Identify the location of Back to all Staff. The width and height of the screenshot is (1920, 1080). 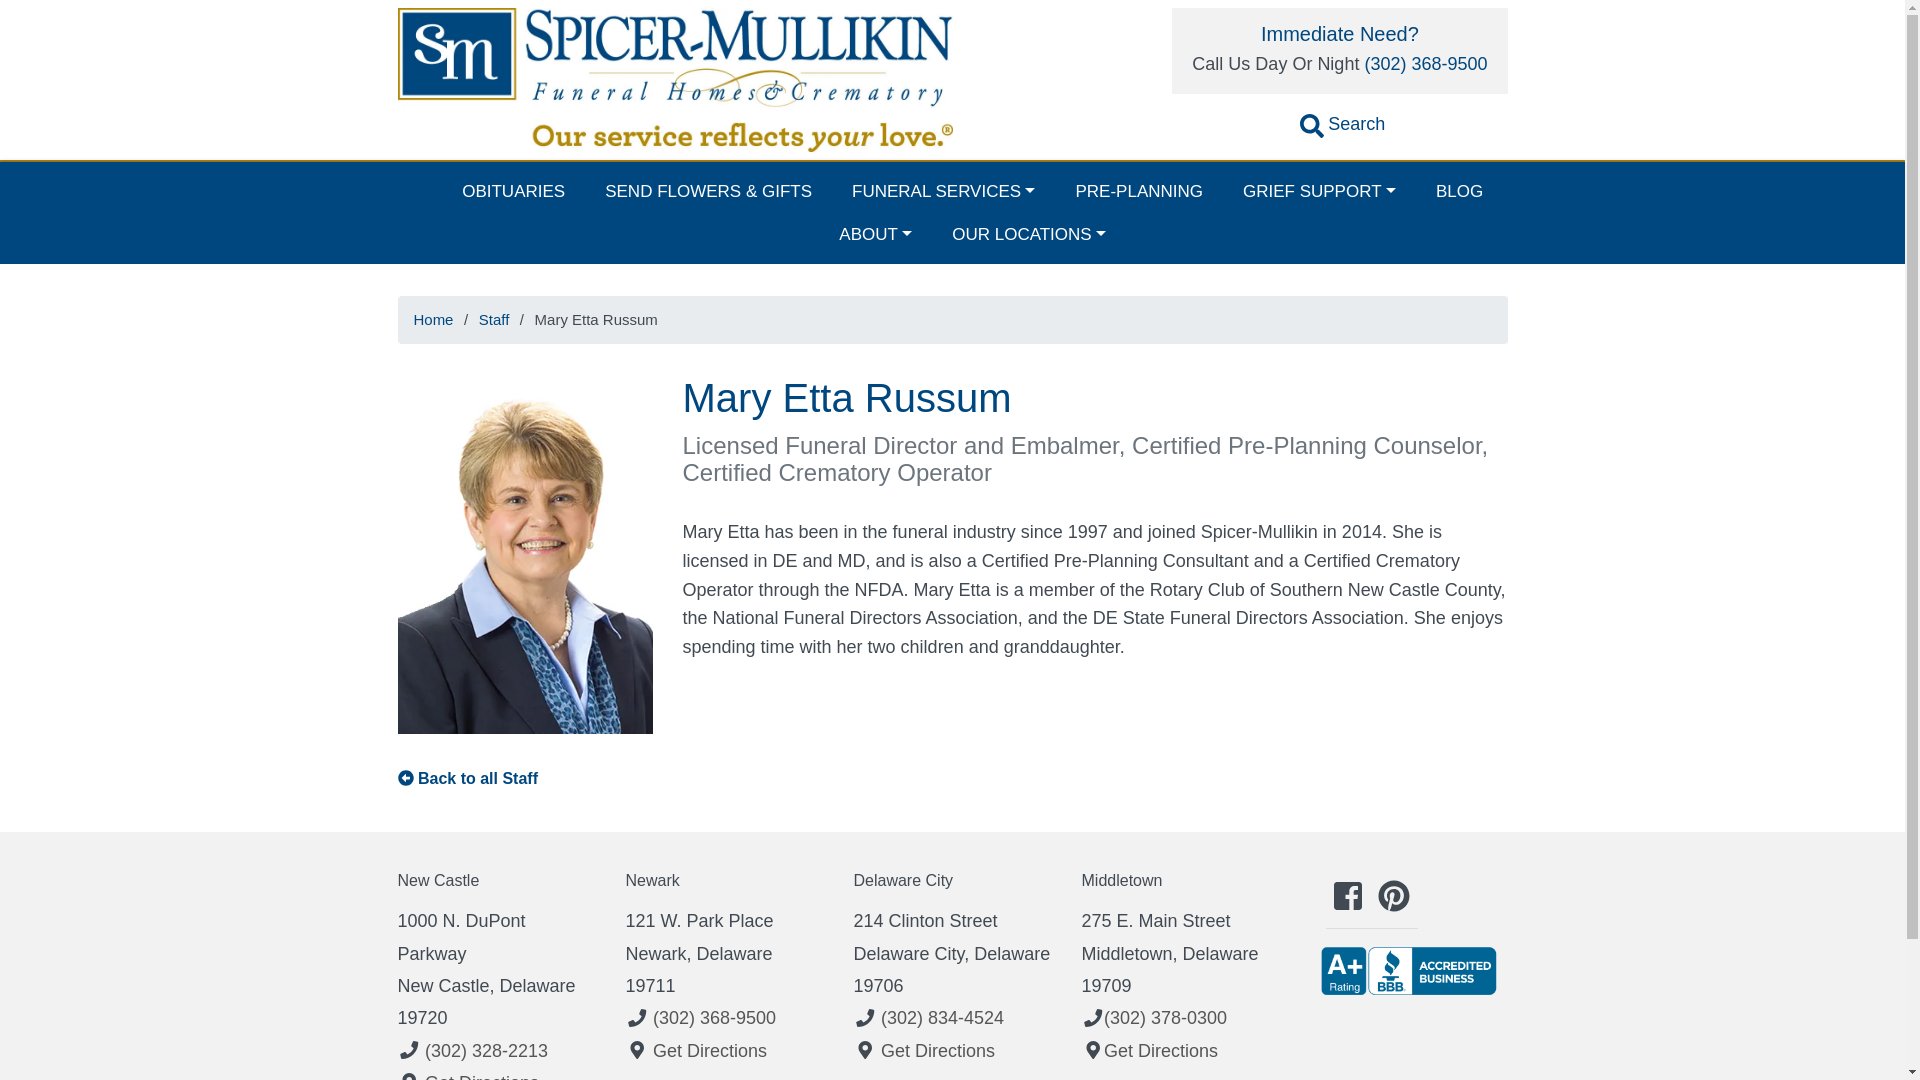
(478, 778).